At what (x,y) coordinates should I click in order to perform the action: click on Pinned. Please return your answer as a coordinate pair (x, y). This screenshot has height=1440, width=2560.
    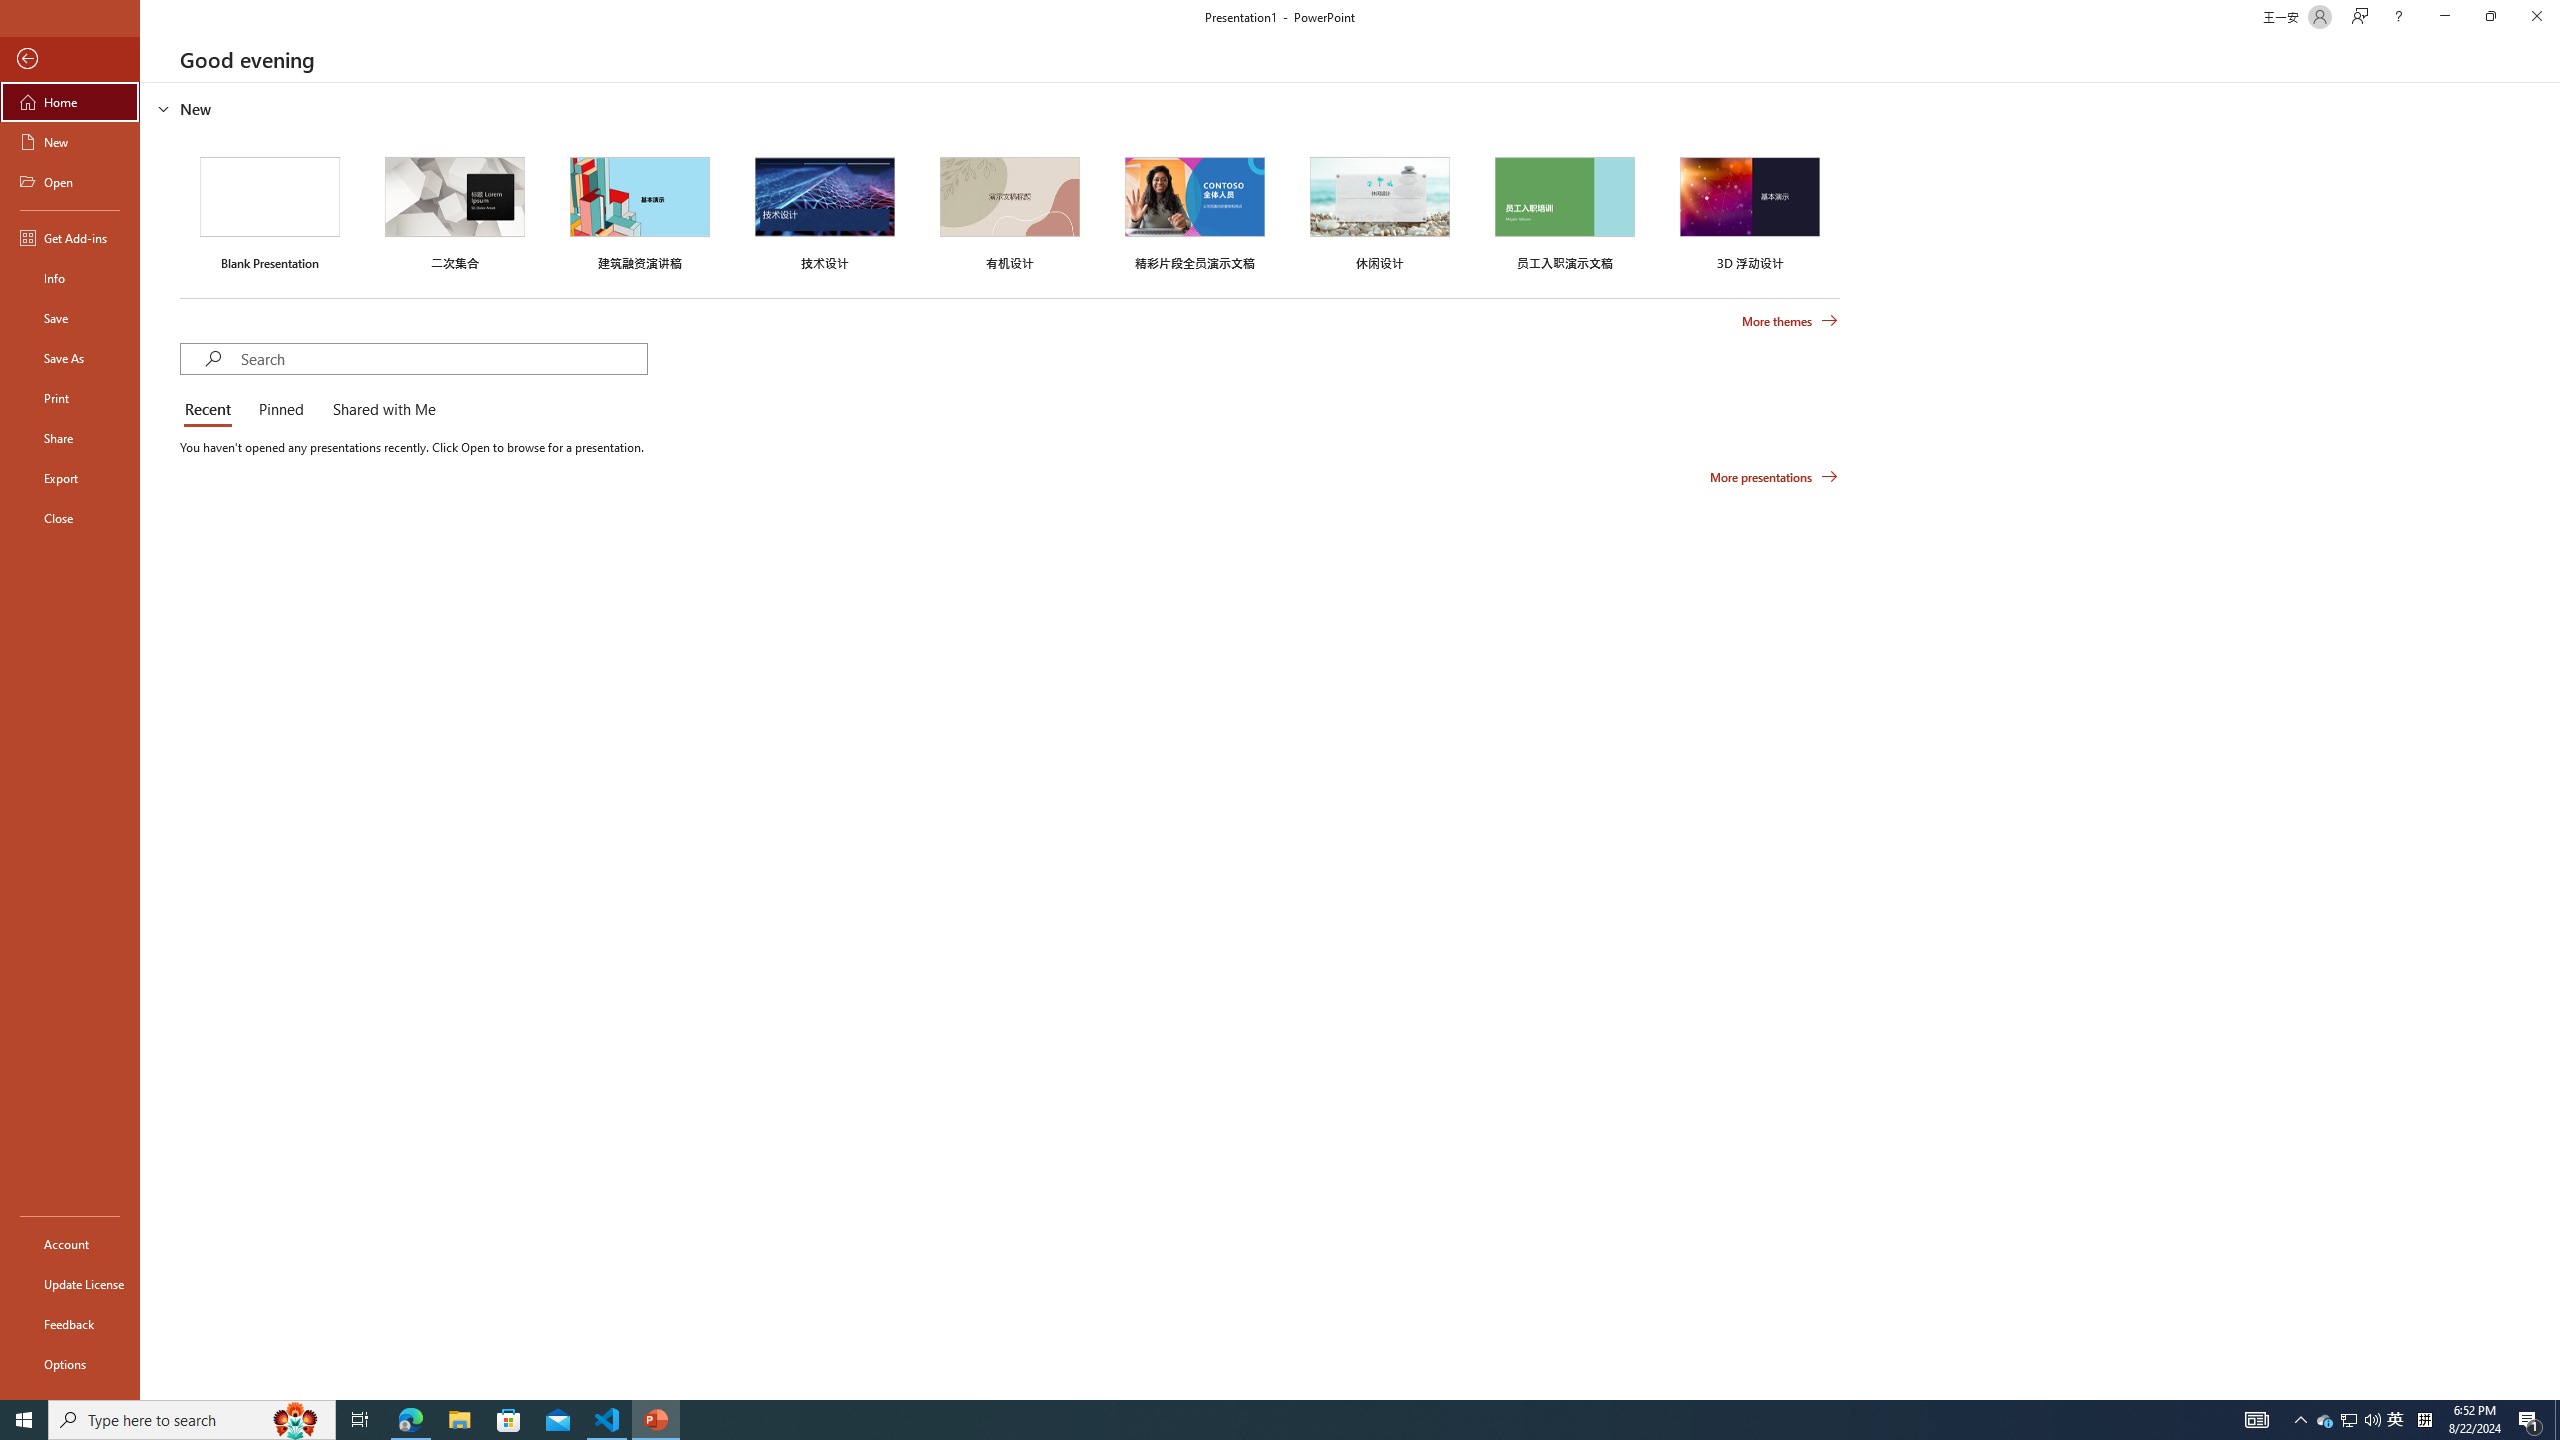
    Looking at the image, I should click on (280, 410).